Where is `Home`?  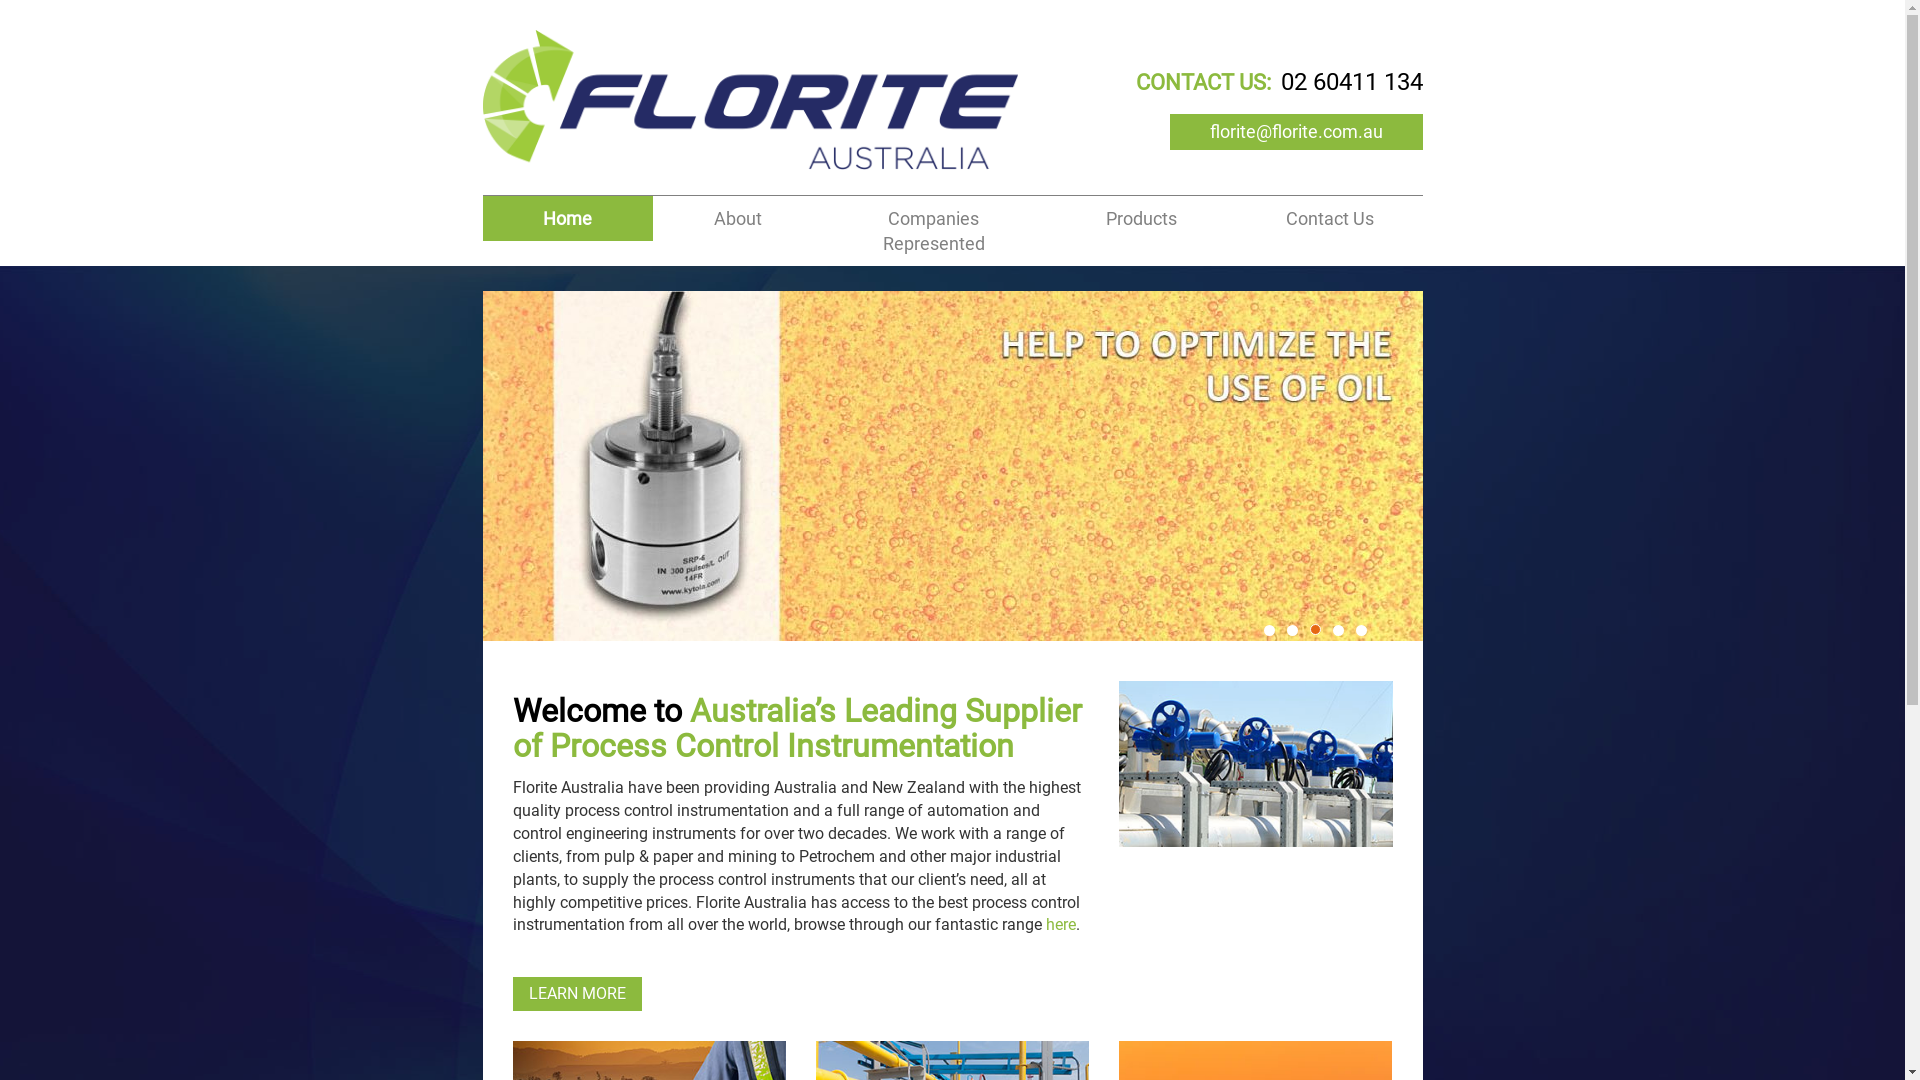
Home is located at coordinates (567, 218).